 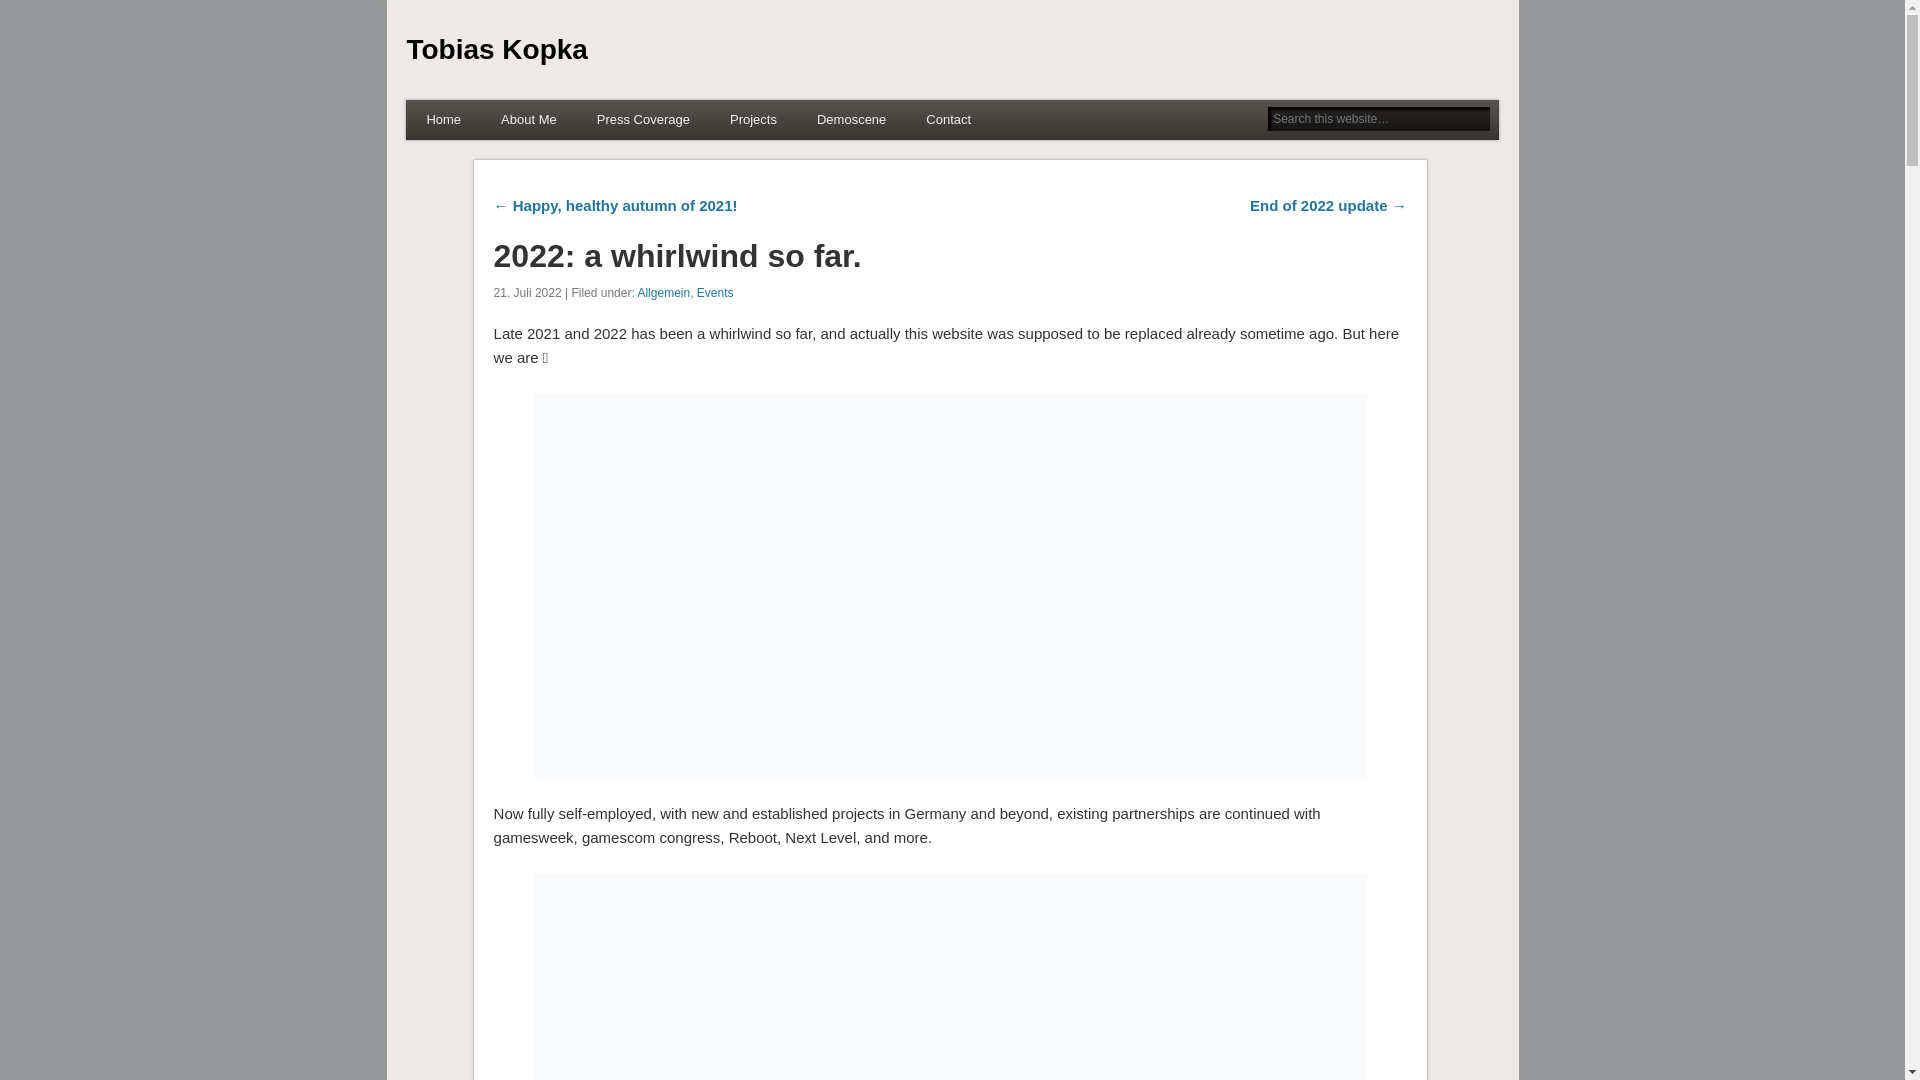 What do you see at coordinates (851, 120) in the screenshot?
I see `Demoscene` at bounding box center [851, 120].